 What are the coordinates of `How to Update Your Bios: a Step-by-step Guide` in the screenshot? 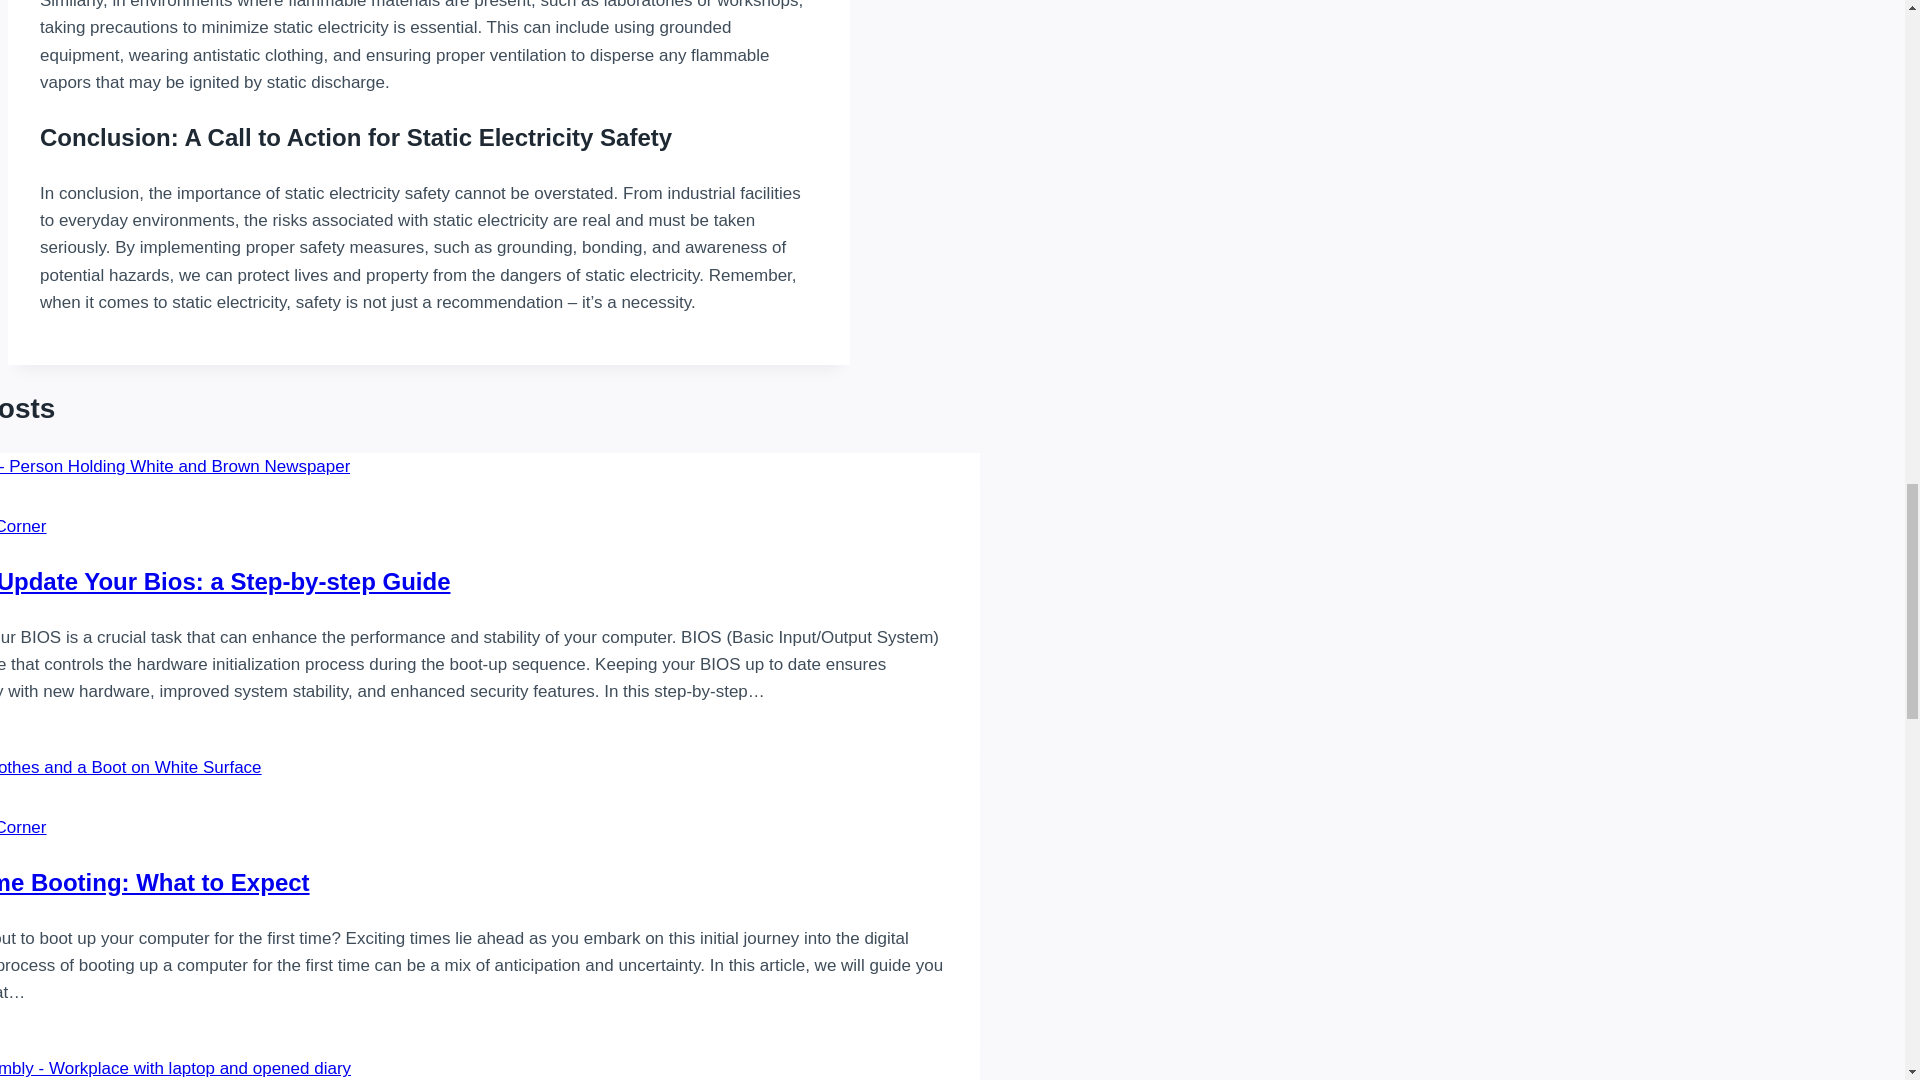 It's located at (224, 582).